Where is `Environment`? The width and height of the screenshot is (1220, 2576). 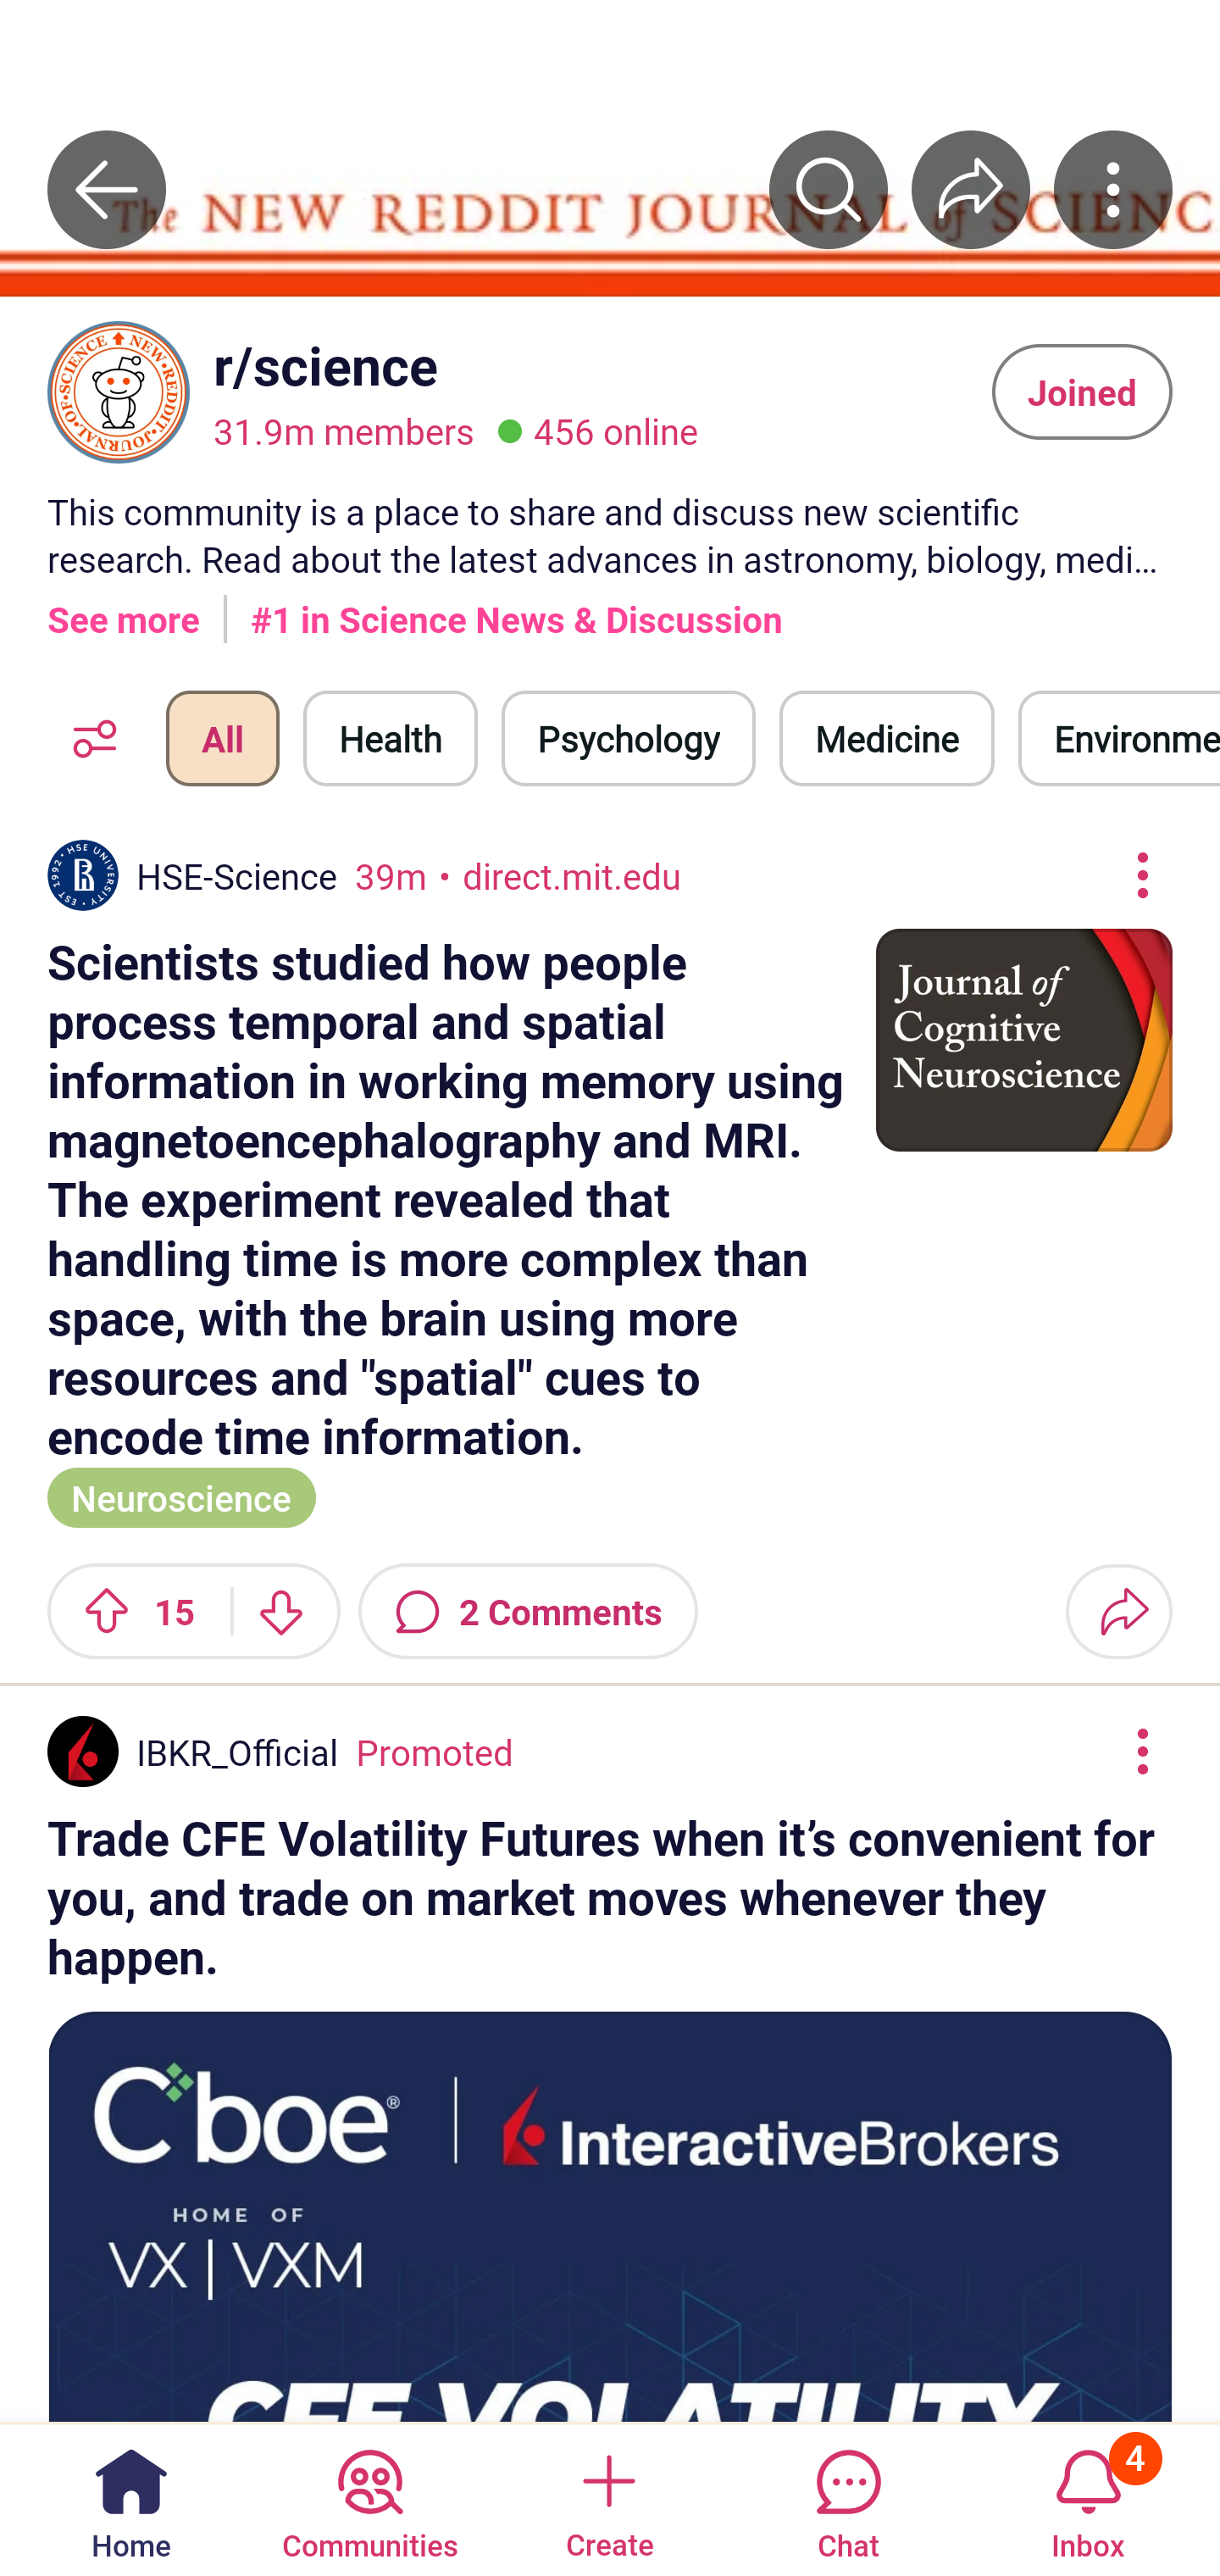 Environment is located at coordinates (1119, 737).